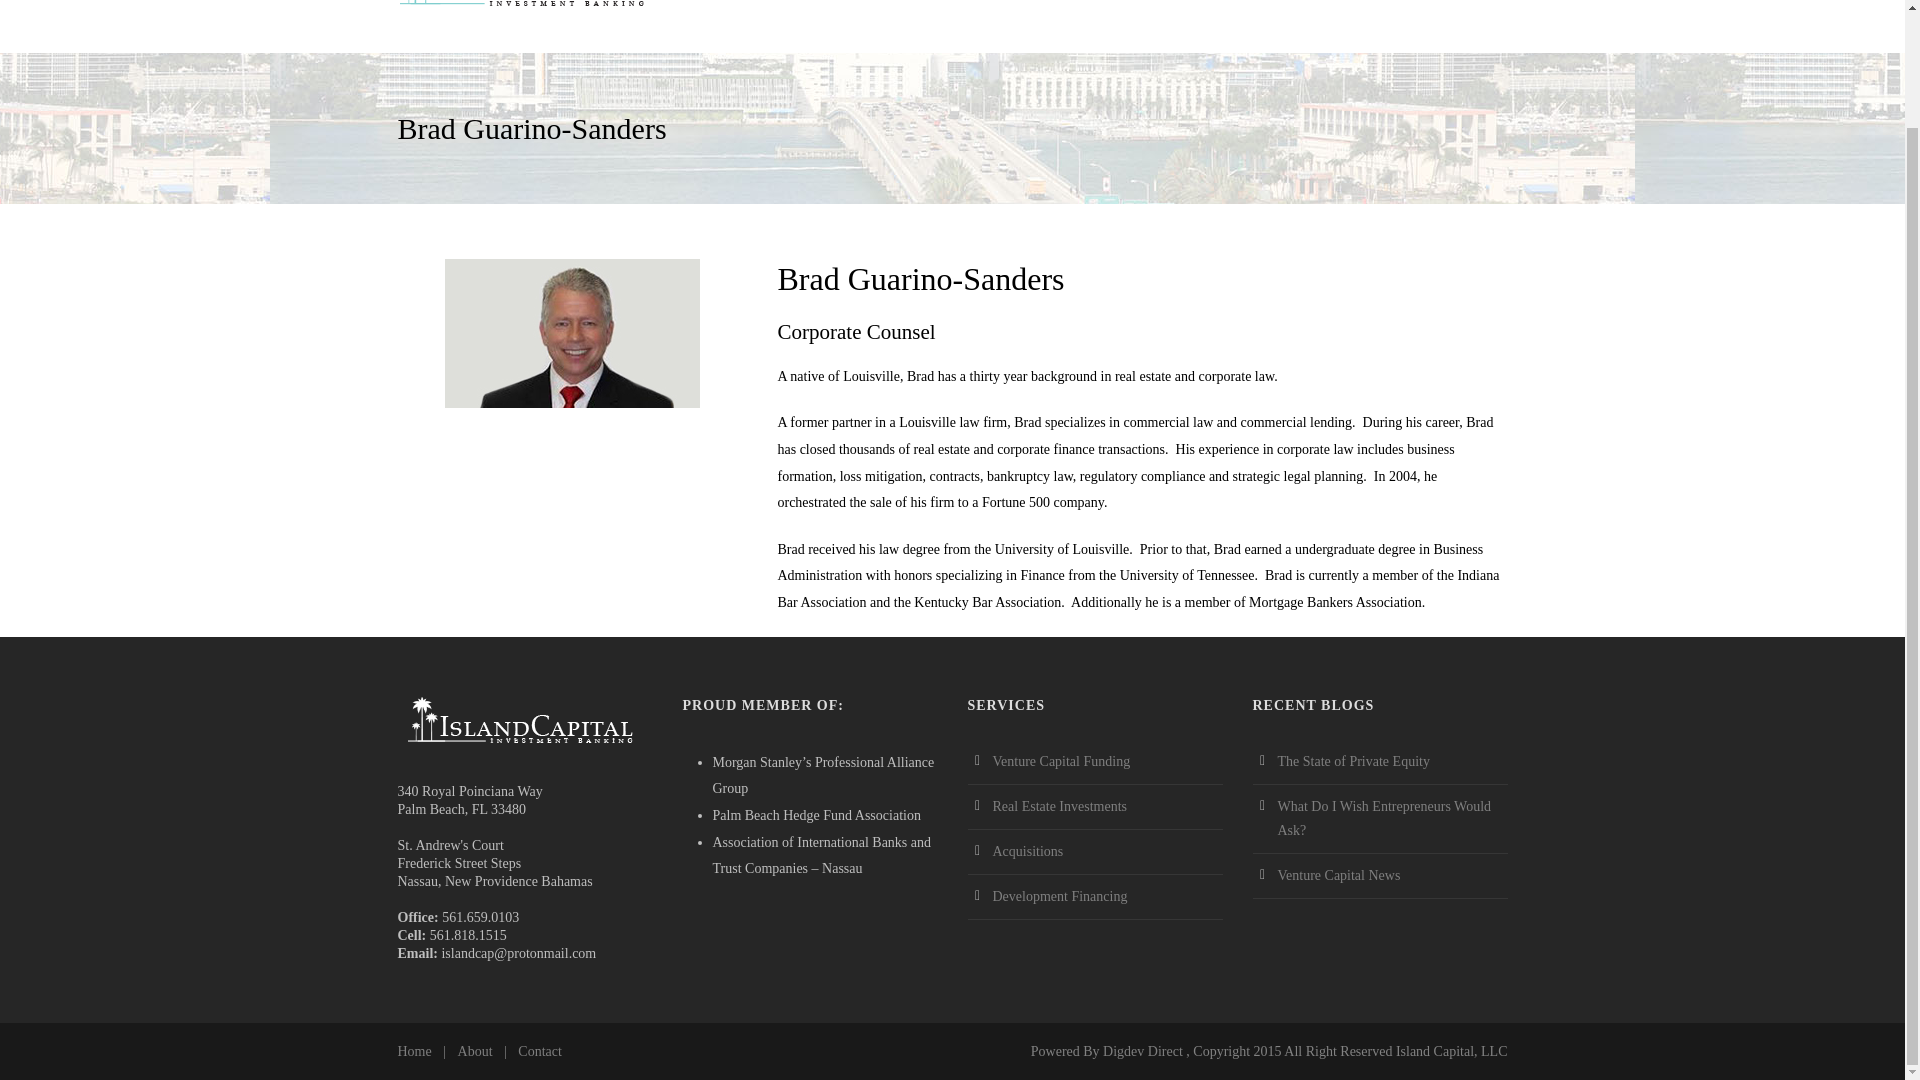  I want to click on Real Estate Investments, so click(1060, 806).